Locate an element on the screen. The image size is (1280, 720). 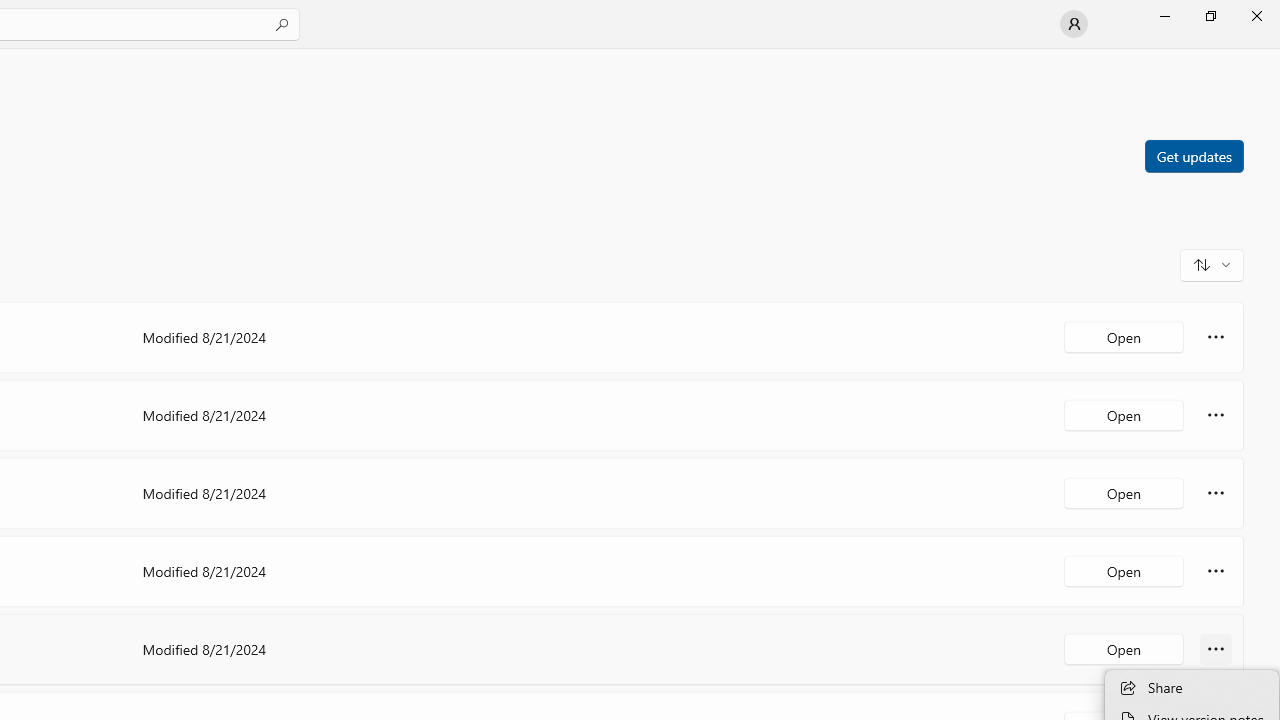
Restore Microsoft Store is located at coordinates (1210, 16).